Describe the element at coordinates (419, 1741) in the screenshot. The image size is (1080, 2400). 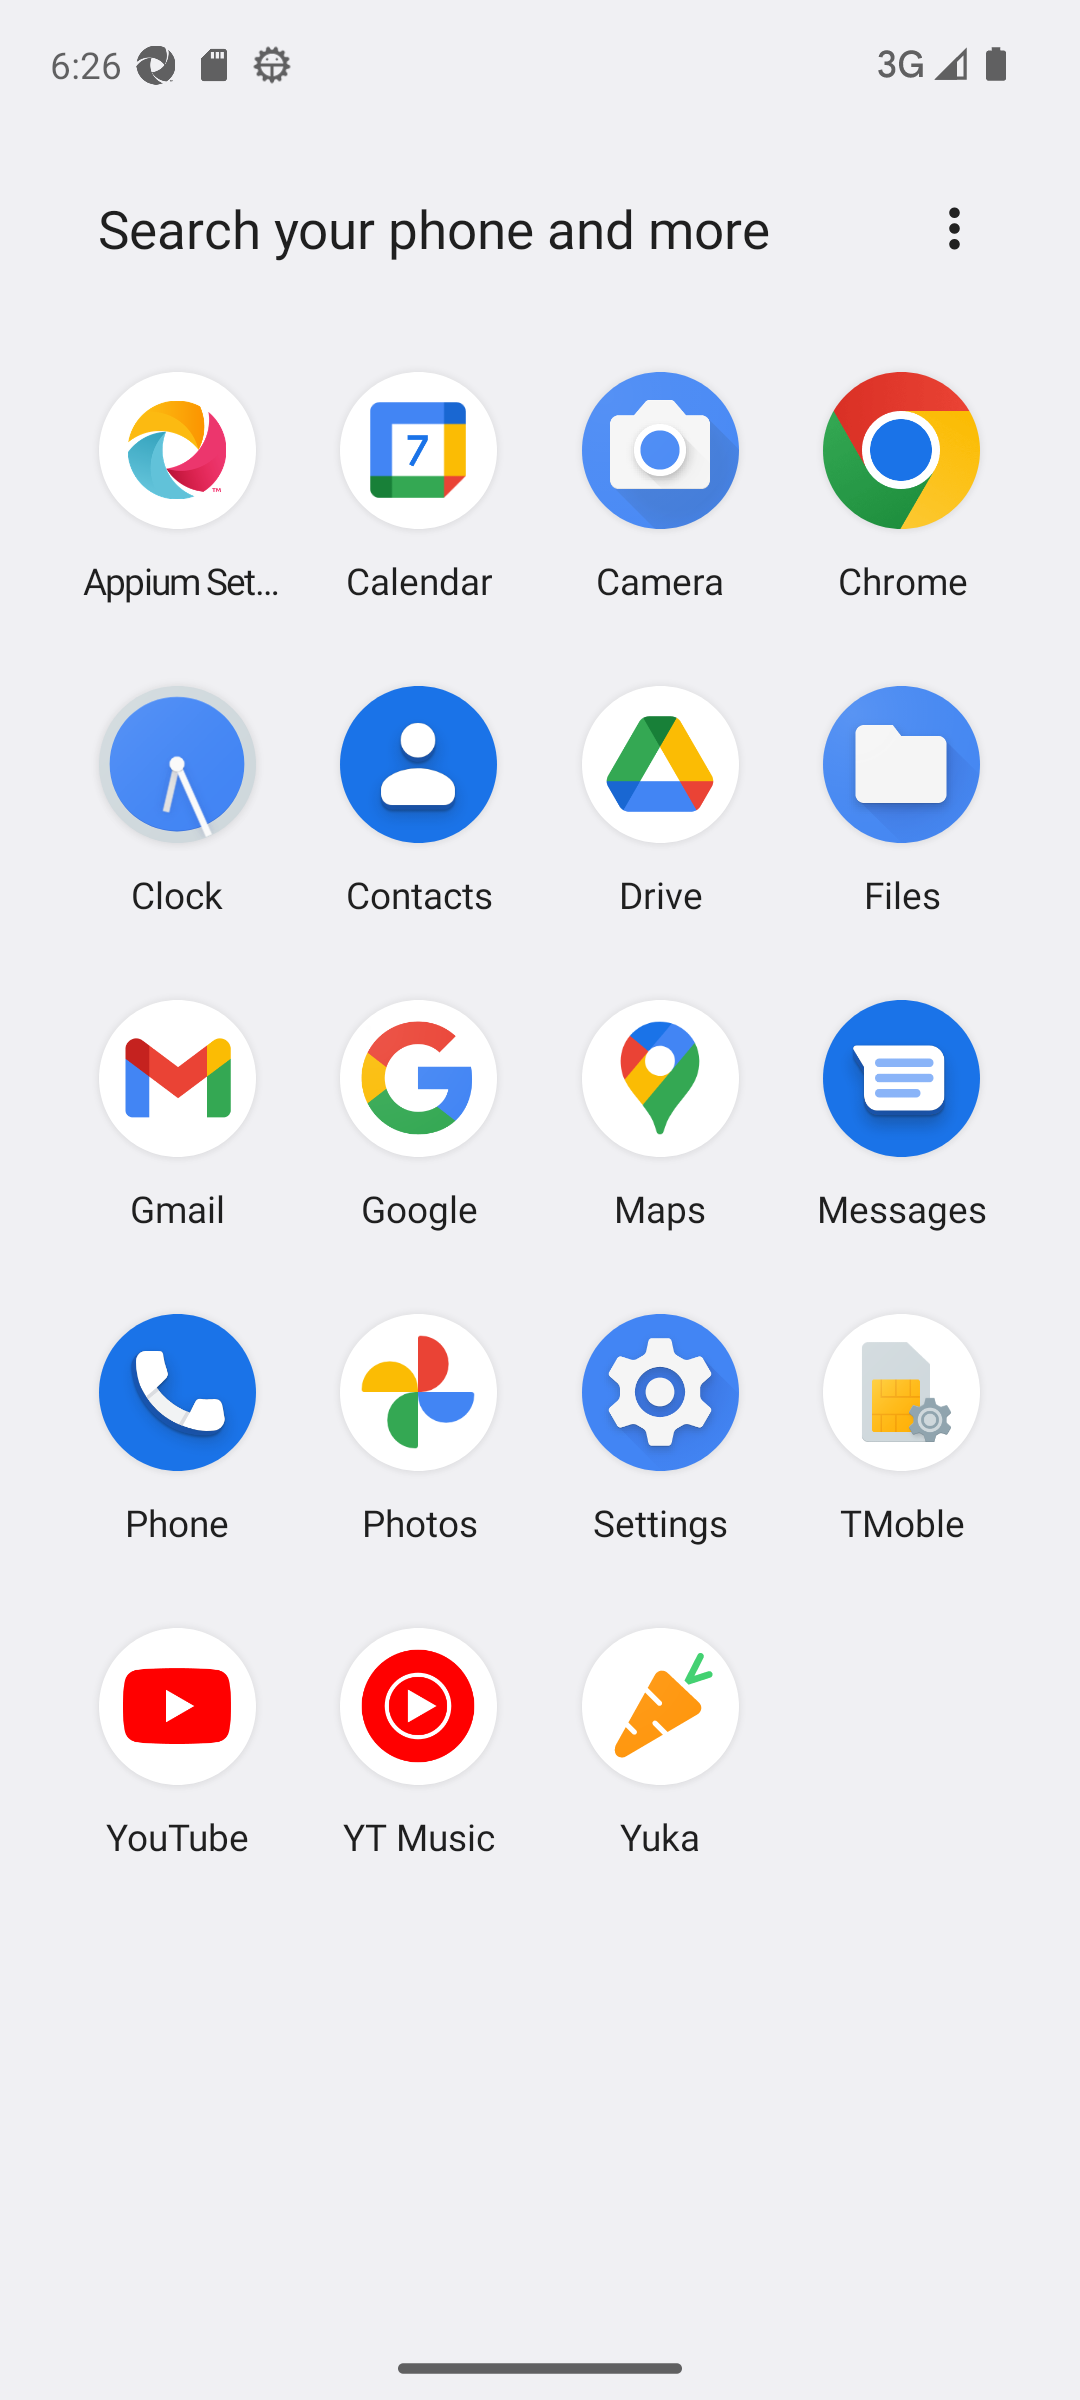
I see `YT Music` at that location.